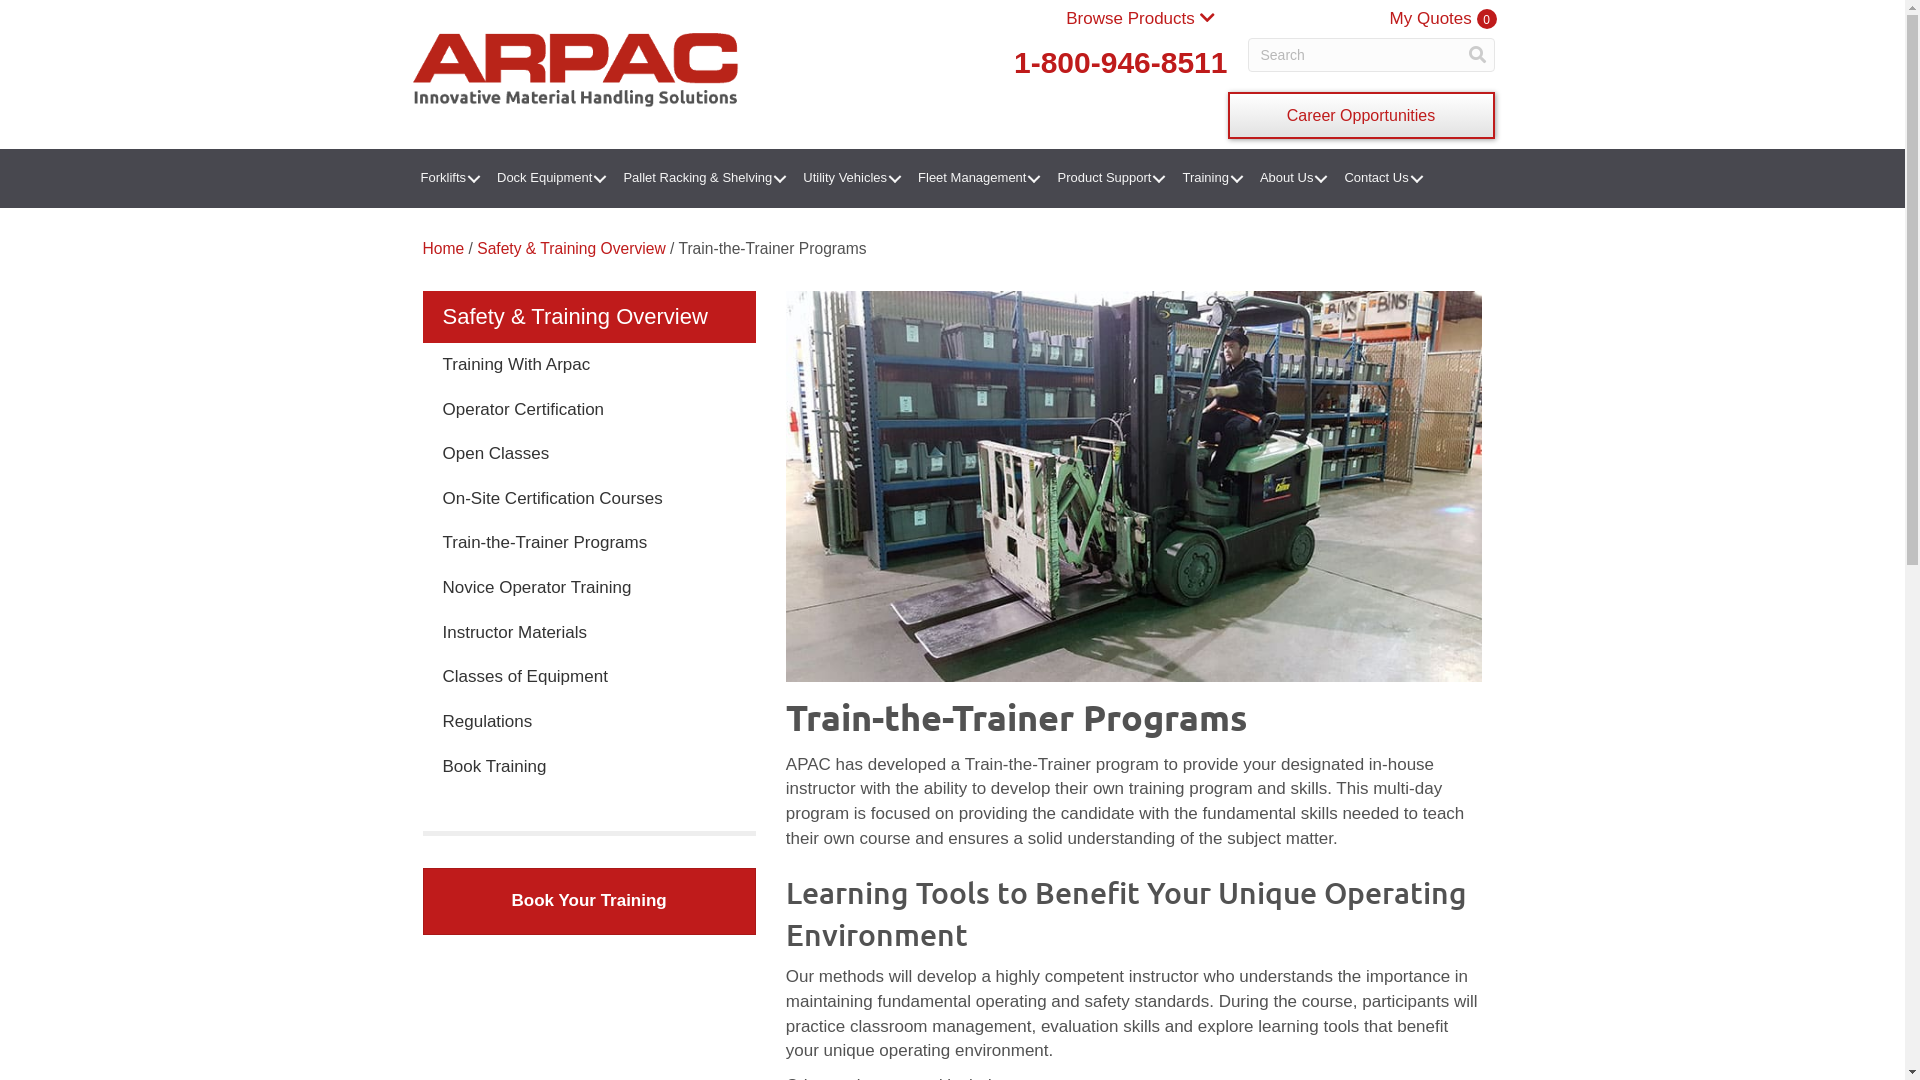 This screenshot has width=1920, height=1080. I want to click on Novice Operator Training, so click(588, 588).